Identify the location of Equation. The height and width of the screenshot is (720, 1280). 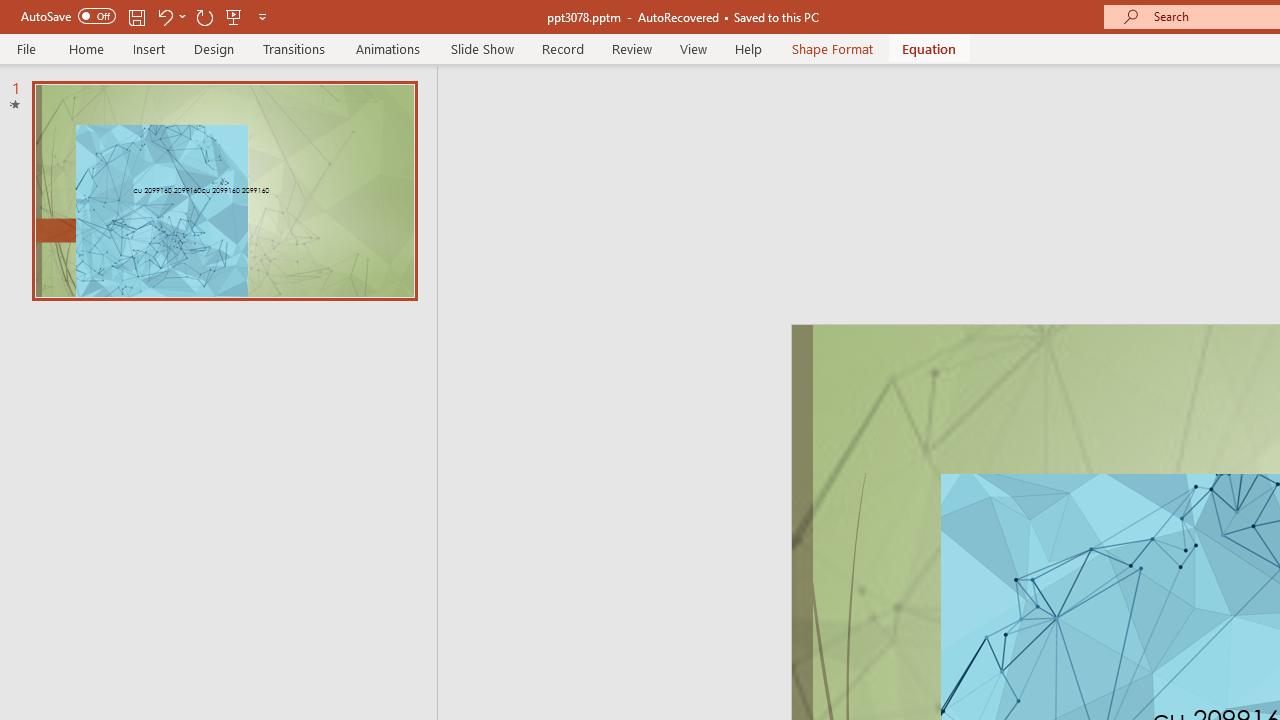
(928, 48).